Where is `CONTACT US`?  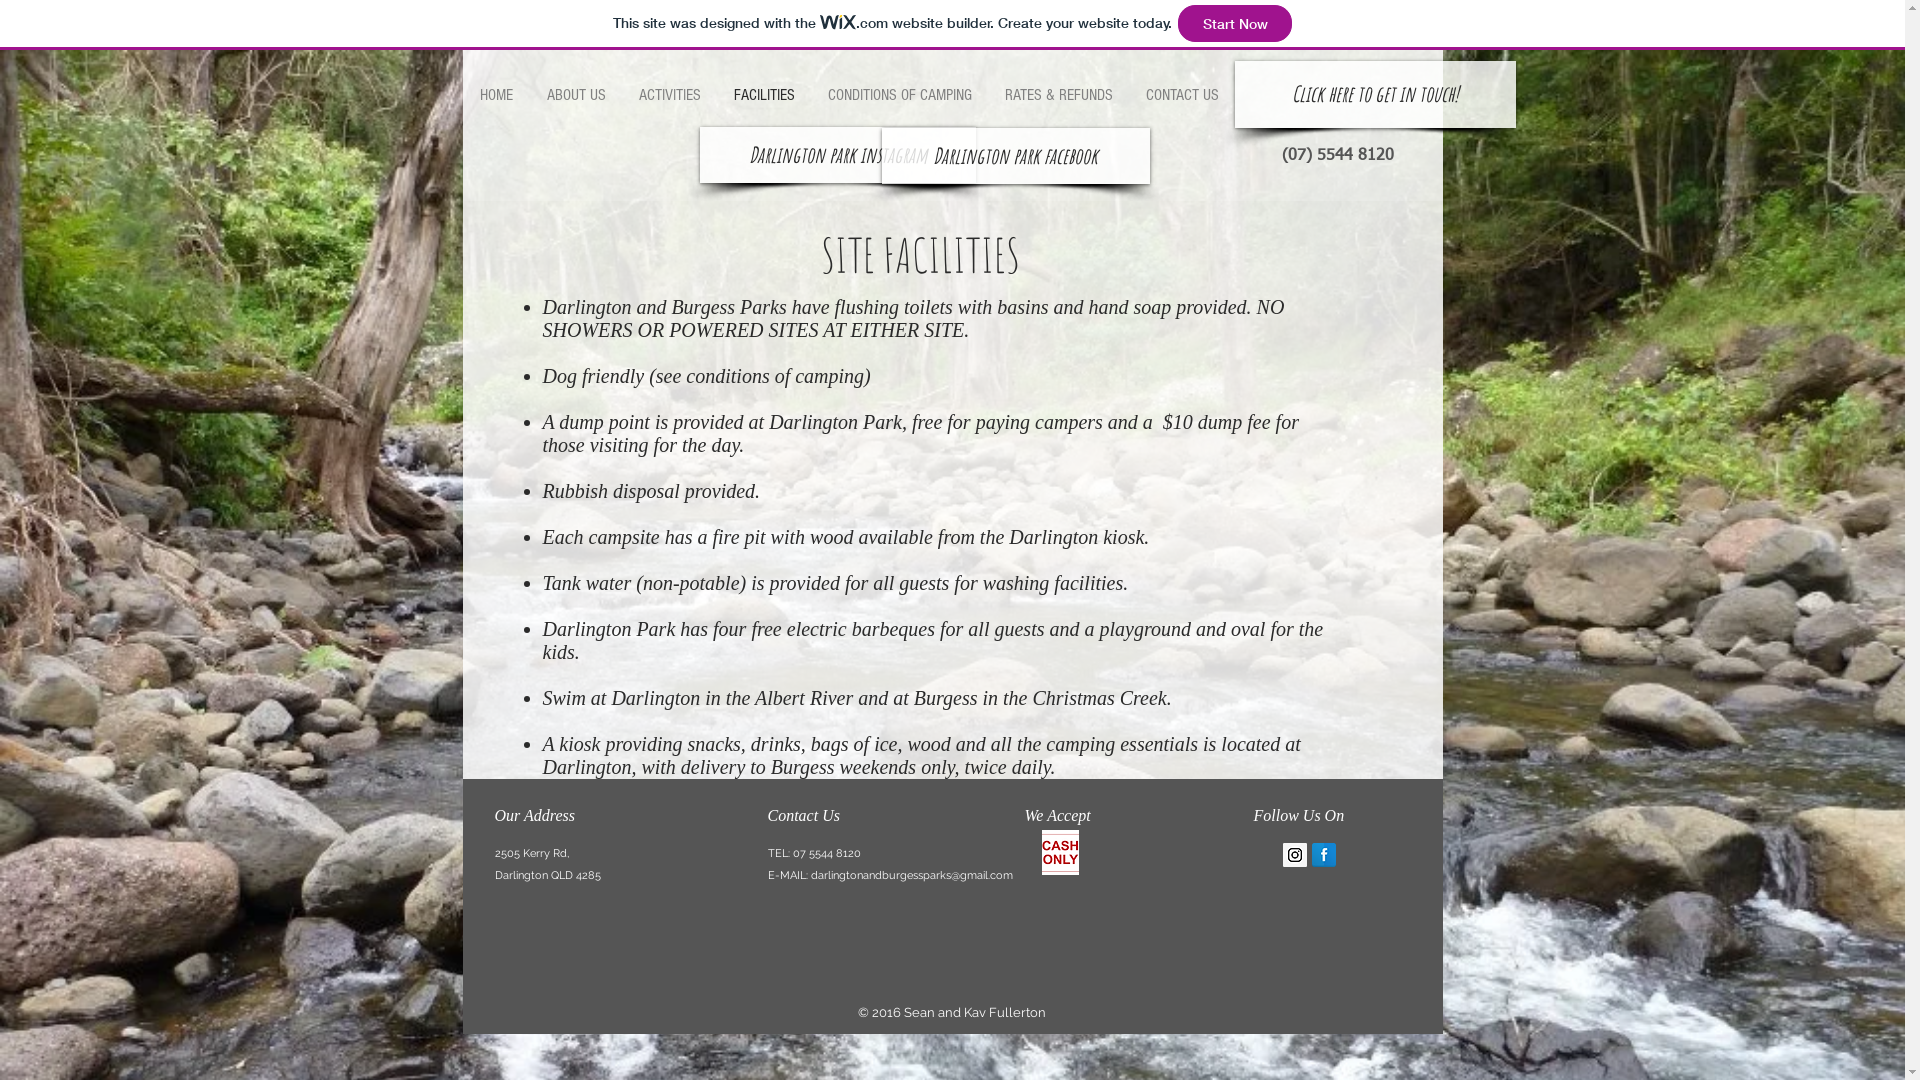
CONTACT US is located at coordinates (1181, 95).